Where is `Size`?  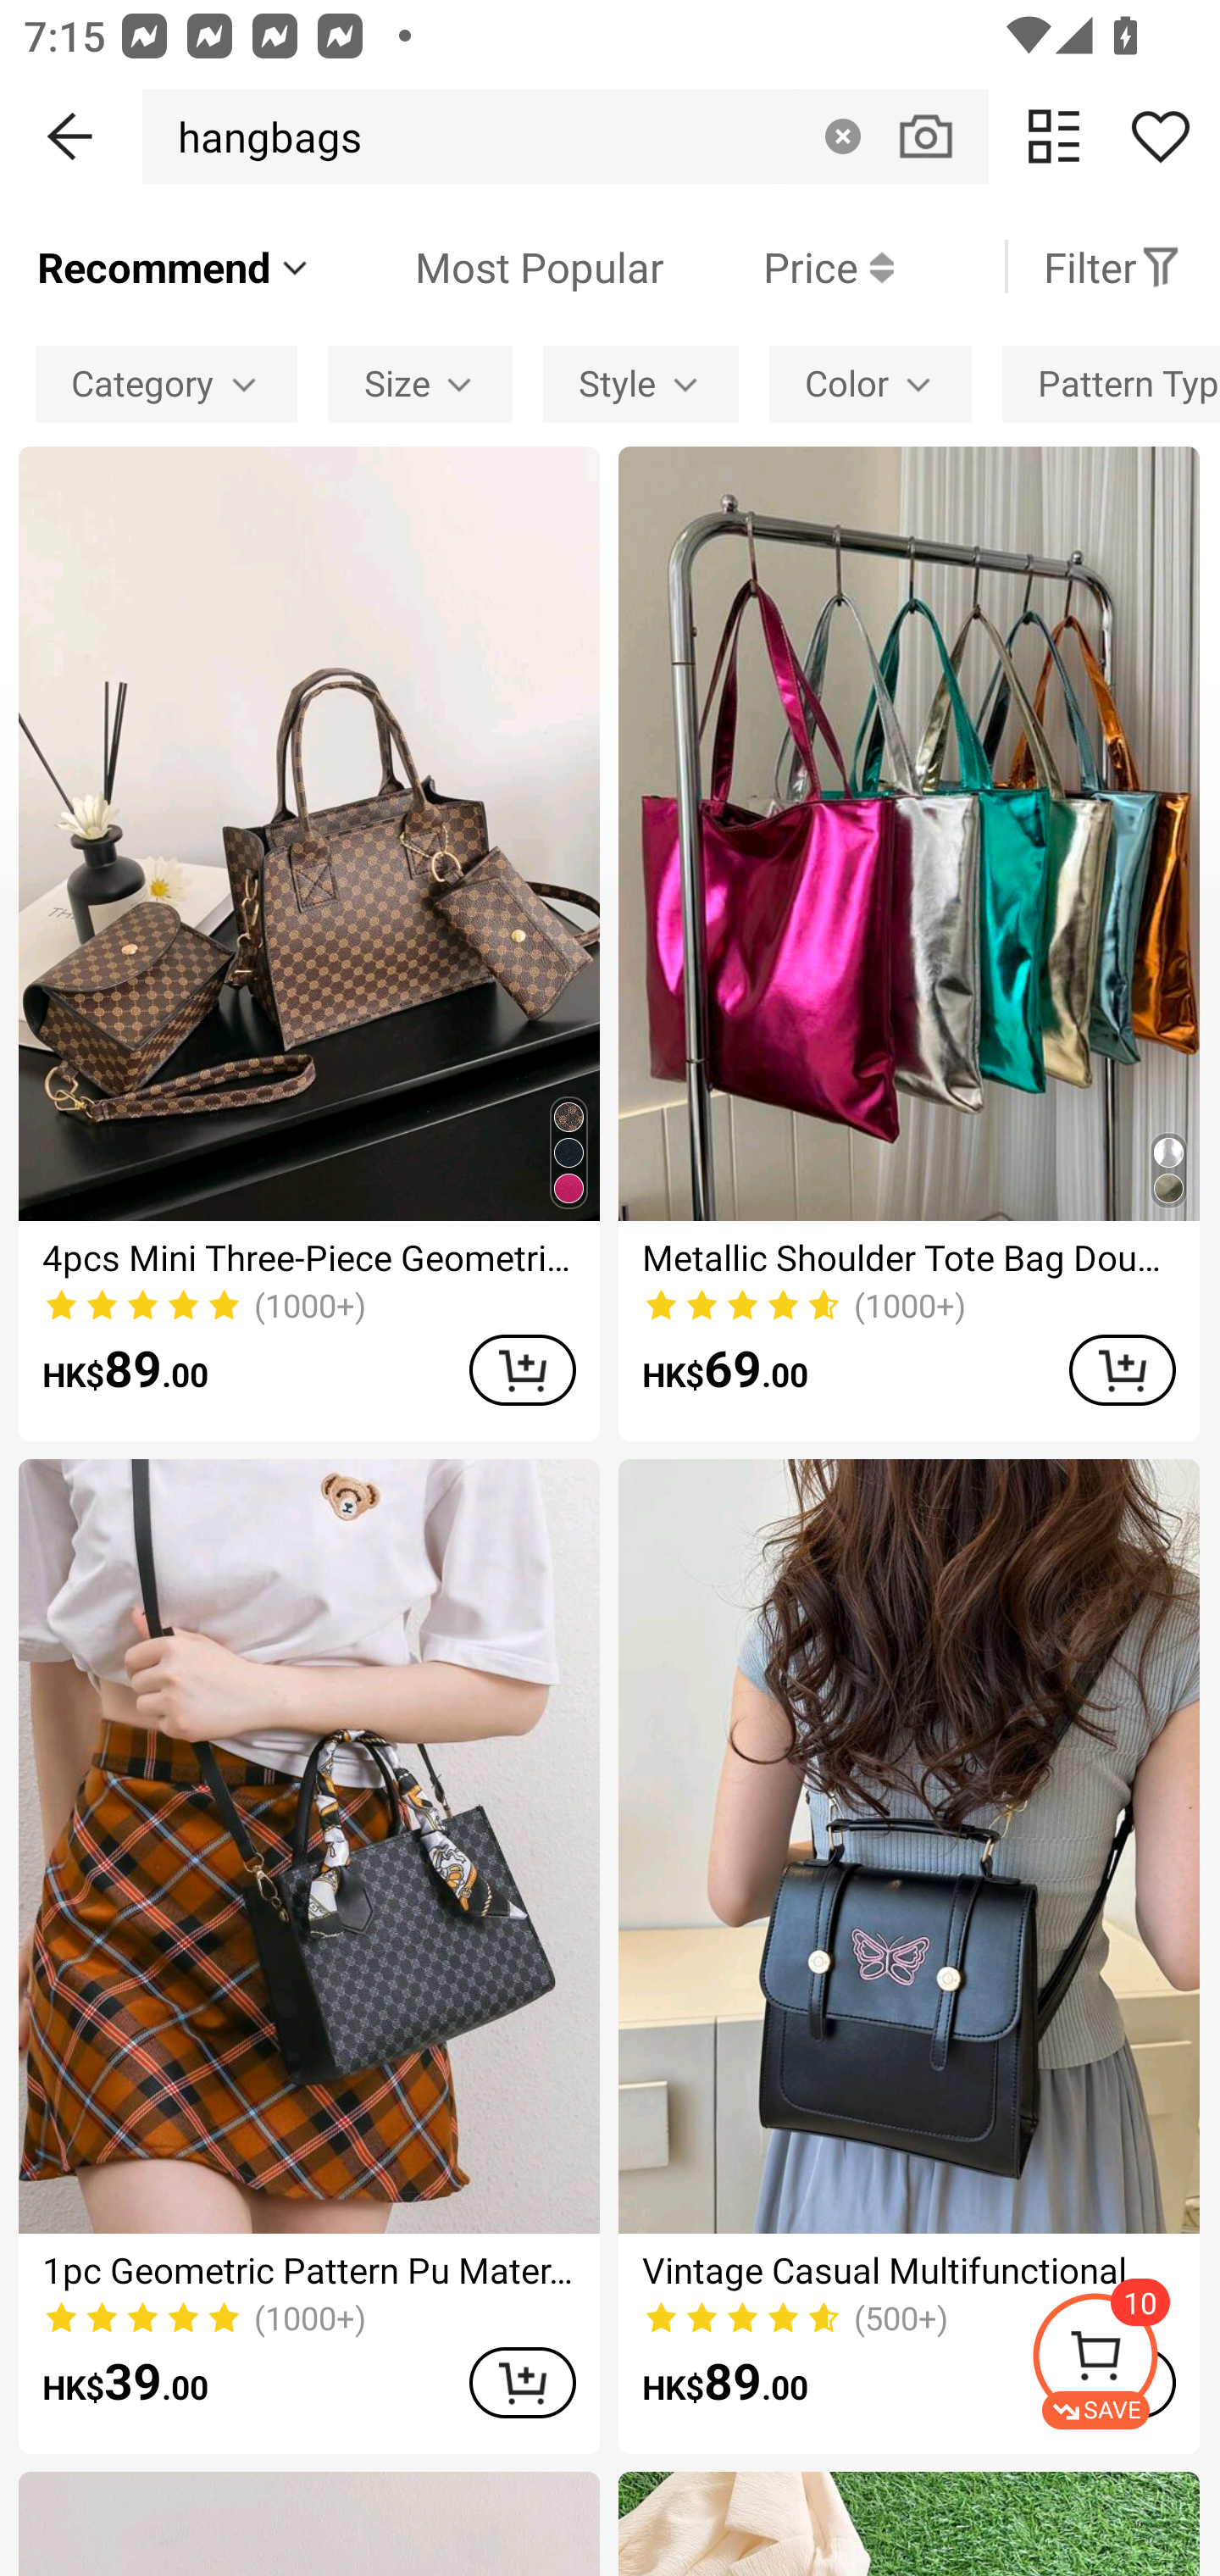
Size is located at coordinates (420, 383).